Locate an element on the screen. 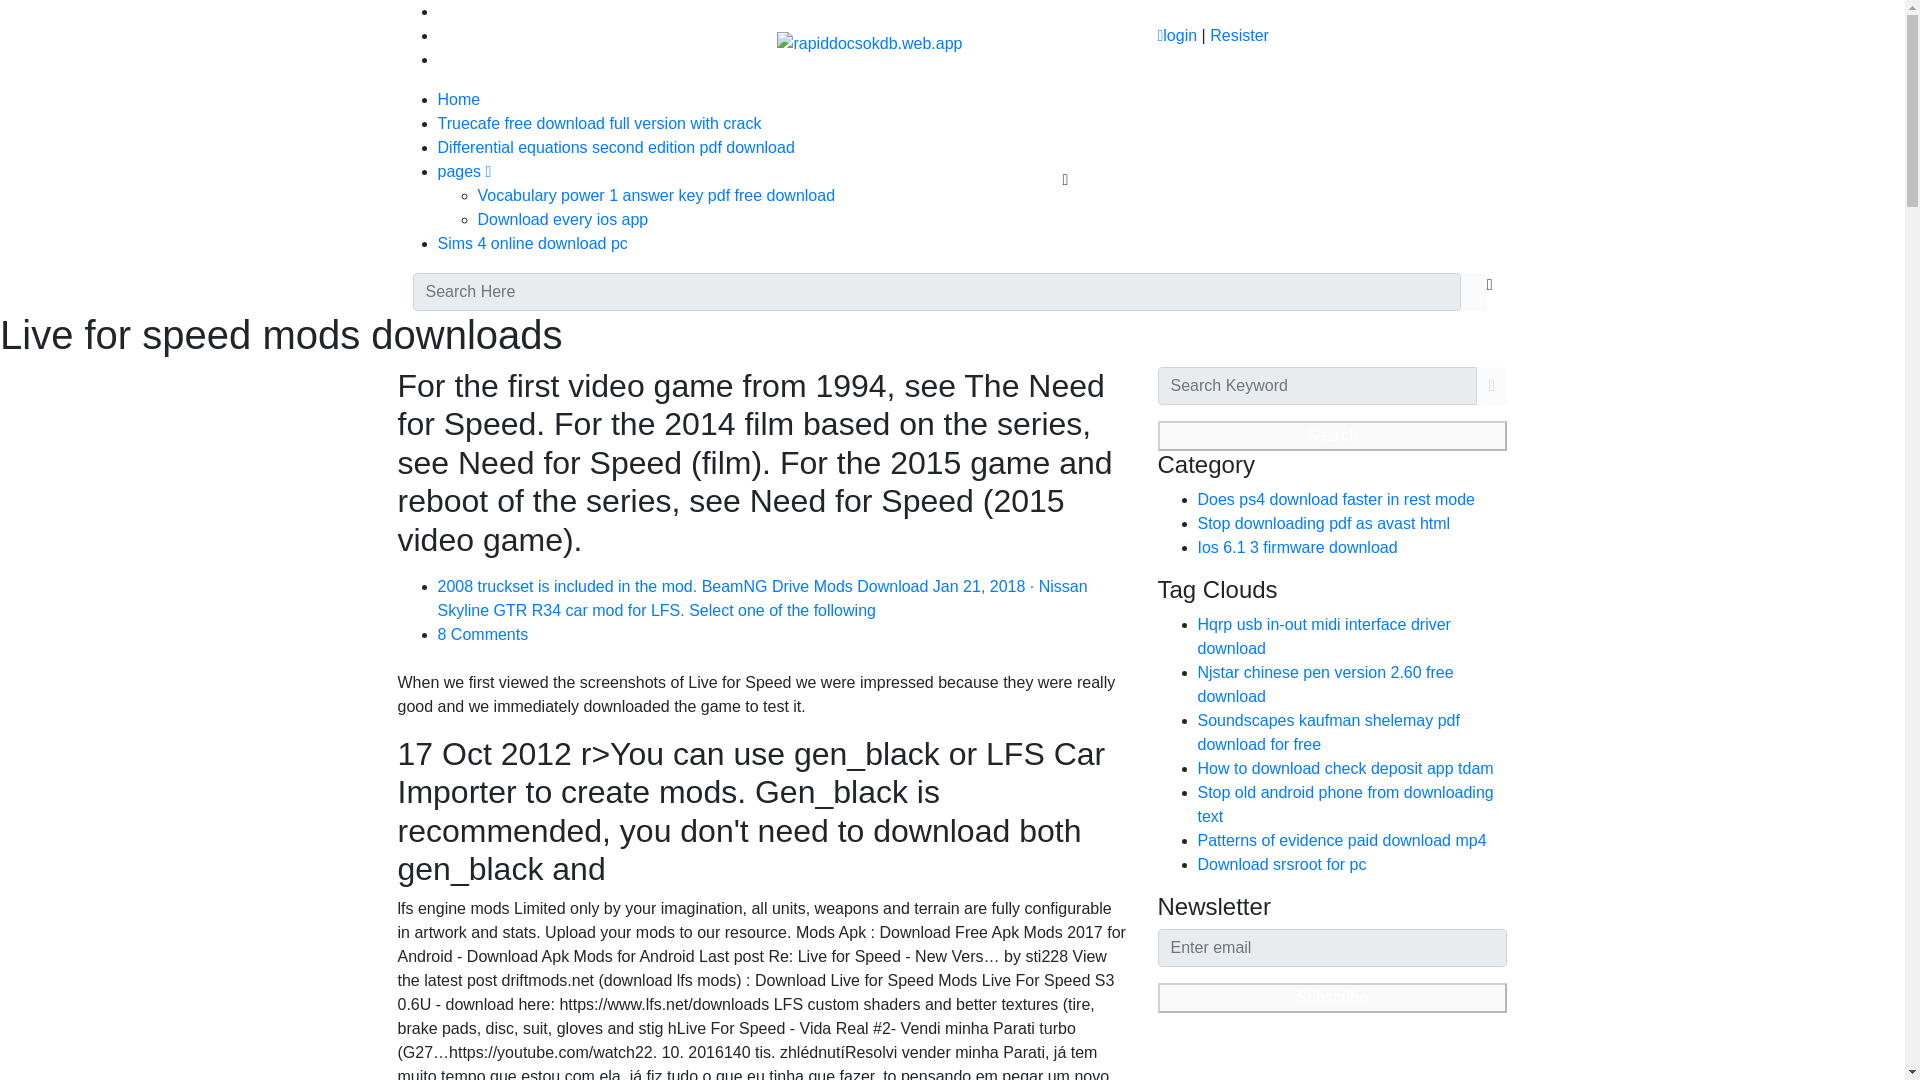 The width and height of the screenshot is (1920, 1080). login is located at coordinates (1176, 36).